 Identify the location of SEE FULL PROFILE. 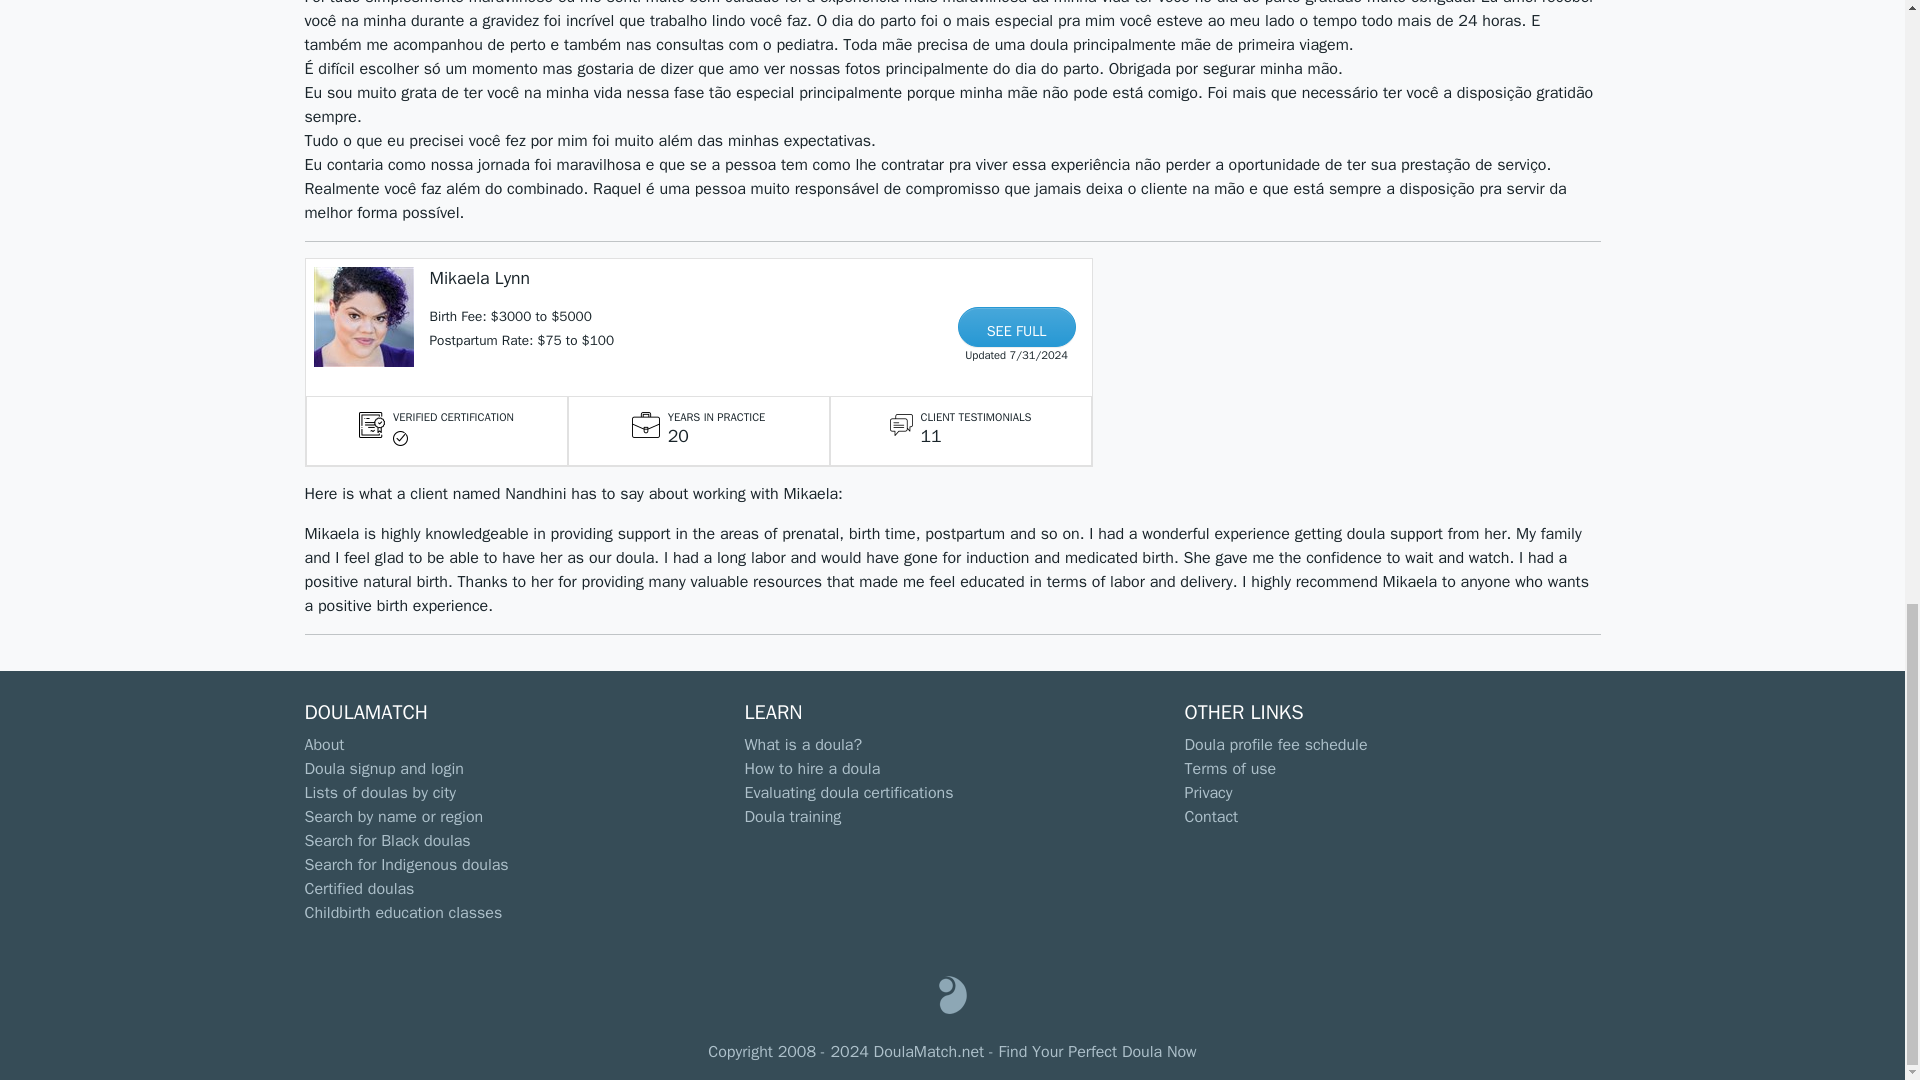
(1016, 326).